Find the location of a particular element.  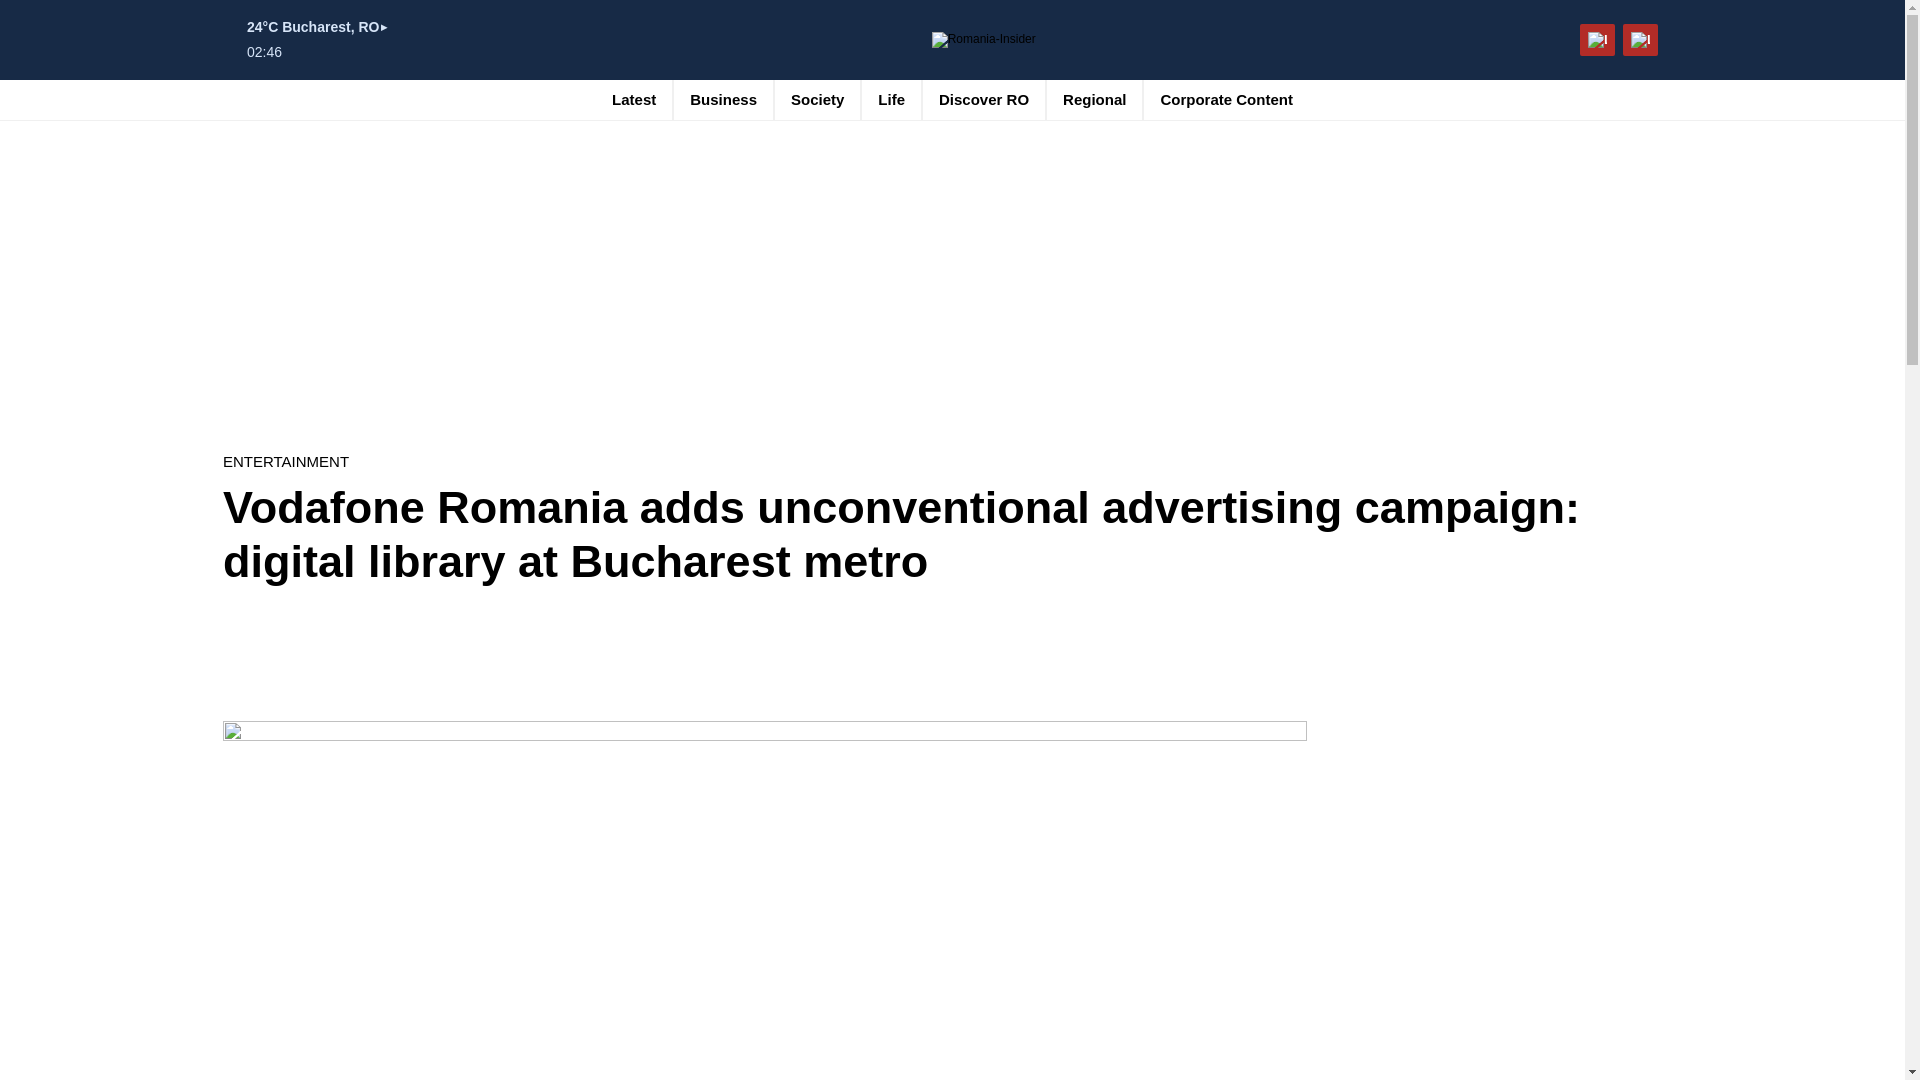

Business is located at coordinates (722, 99).